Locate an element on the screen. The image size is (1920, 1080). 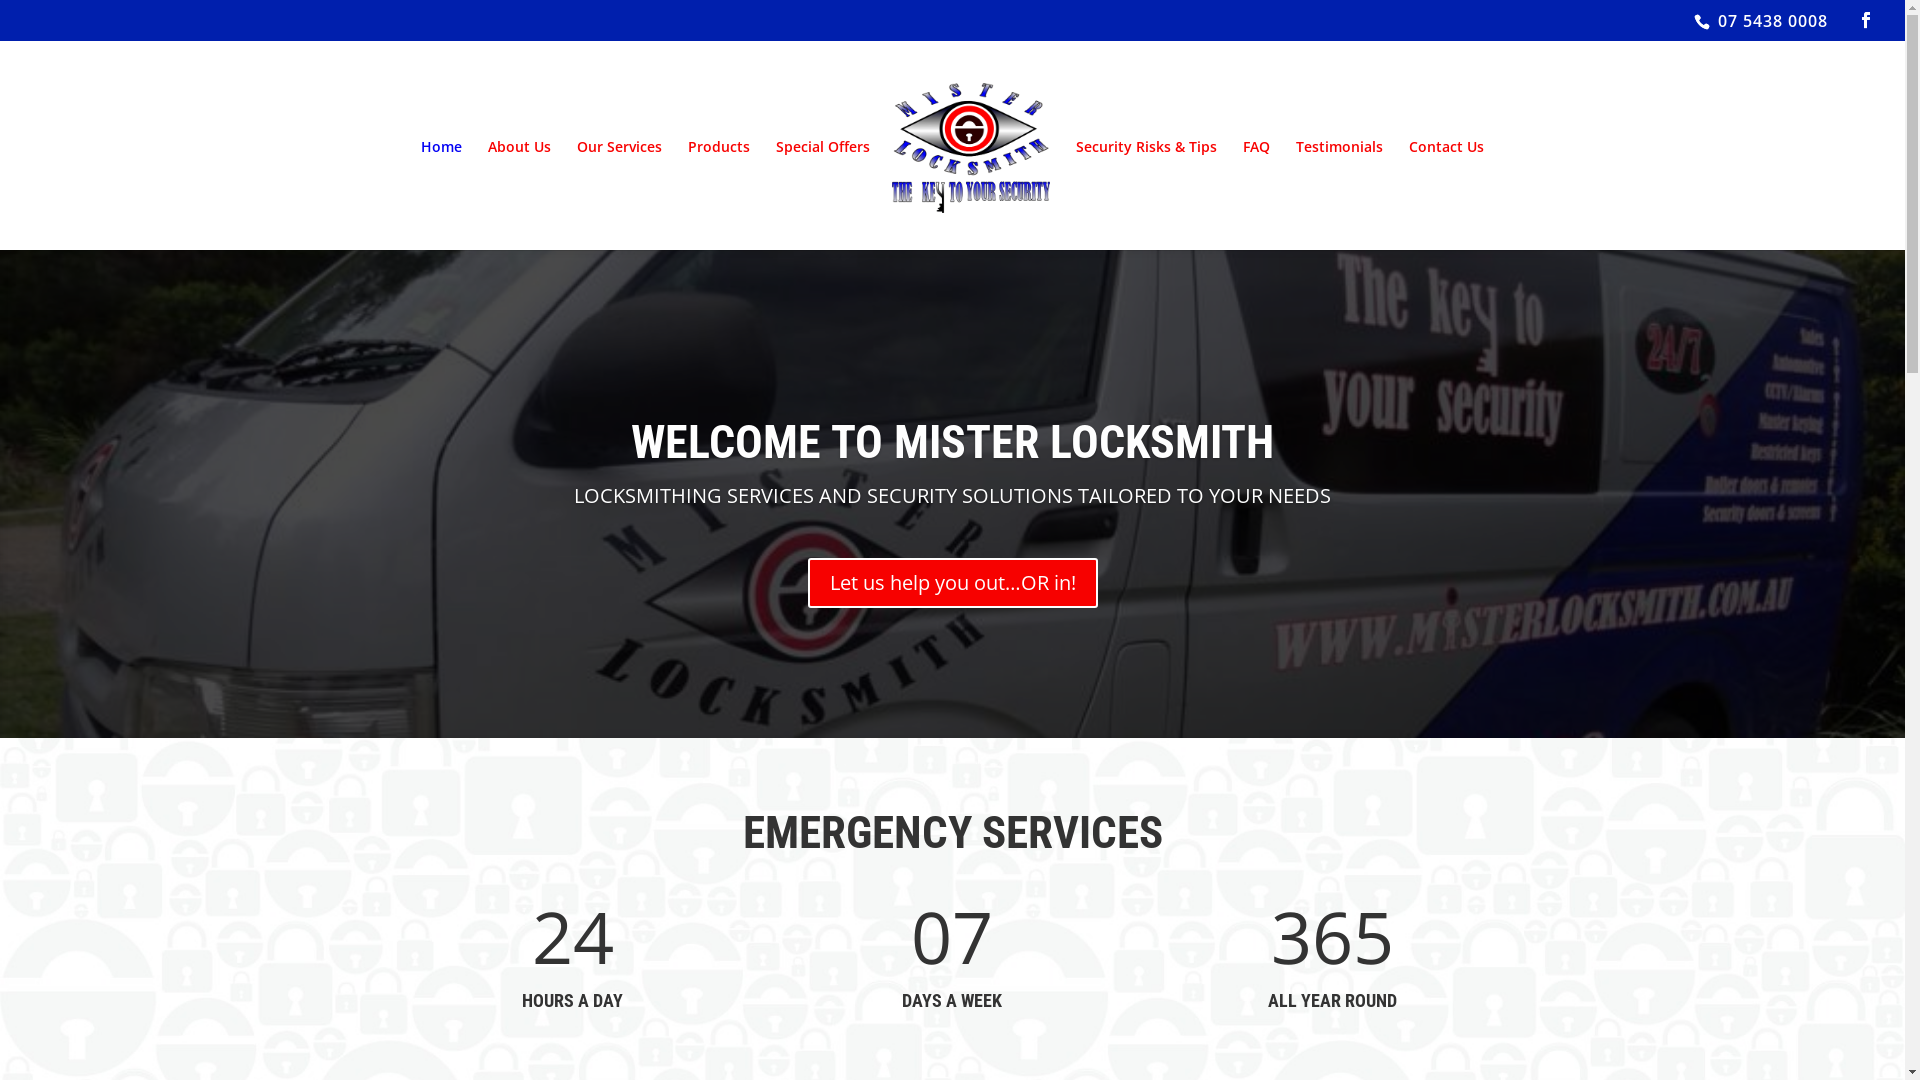
WELCOME TO MISTER LOCKSMITH is located at coordinates (952, 442).